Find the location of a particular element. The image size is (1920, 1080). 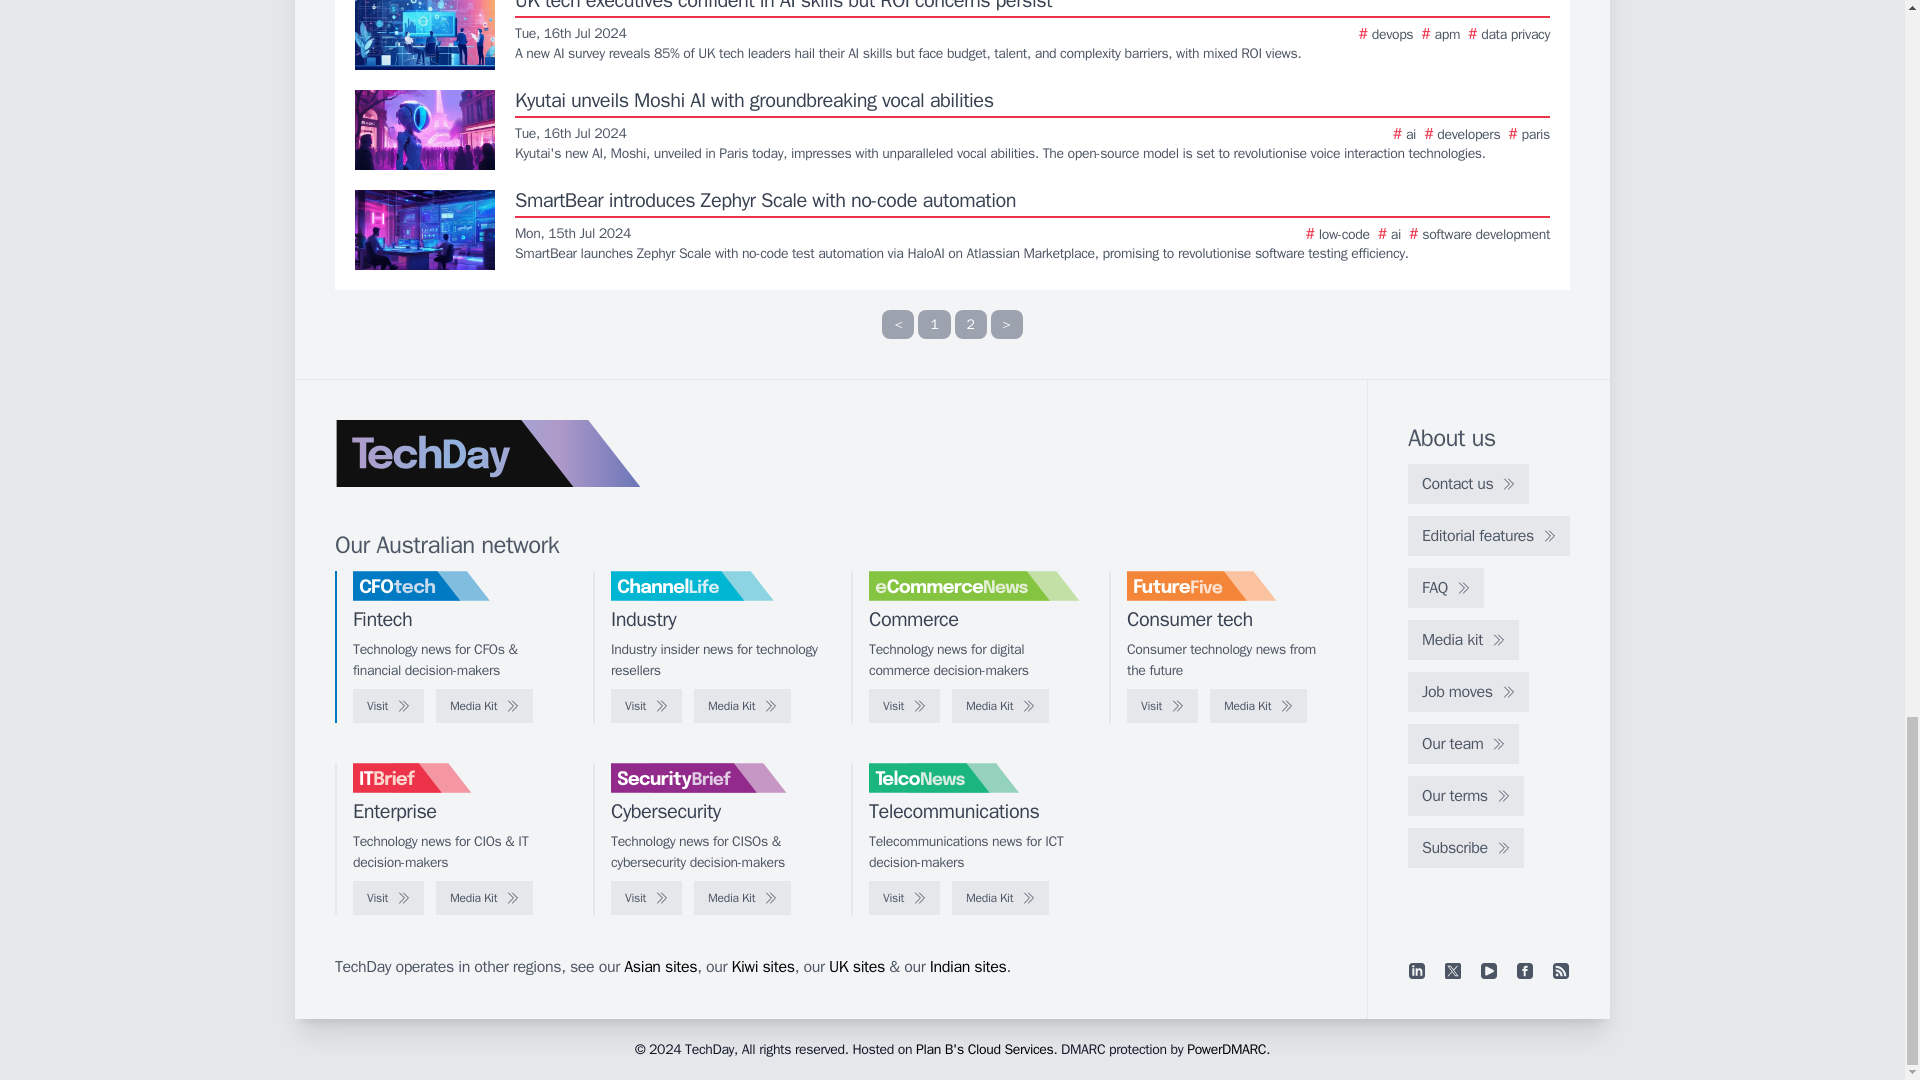

Media Kit is located at coordinates (742, 706).